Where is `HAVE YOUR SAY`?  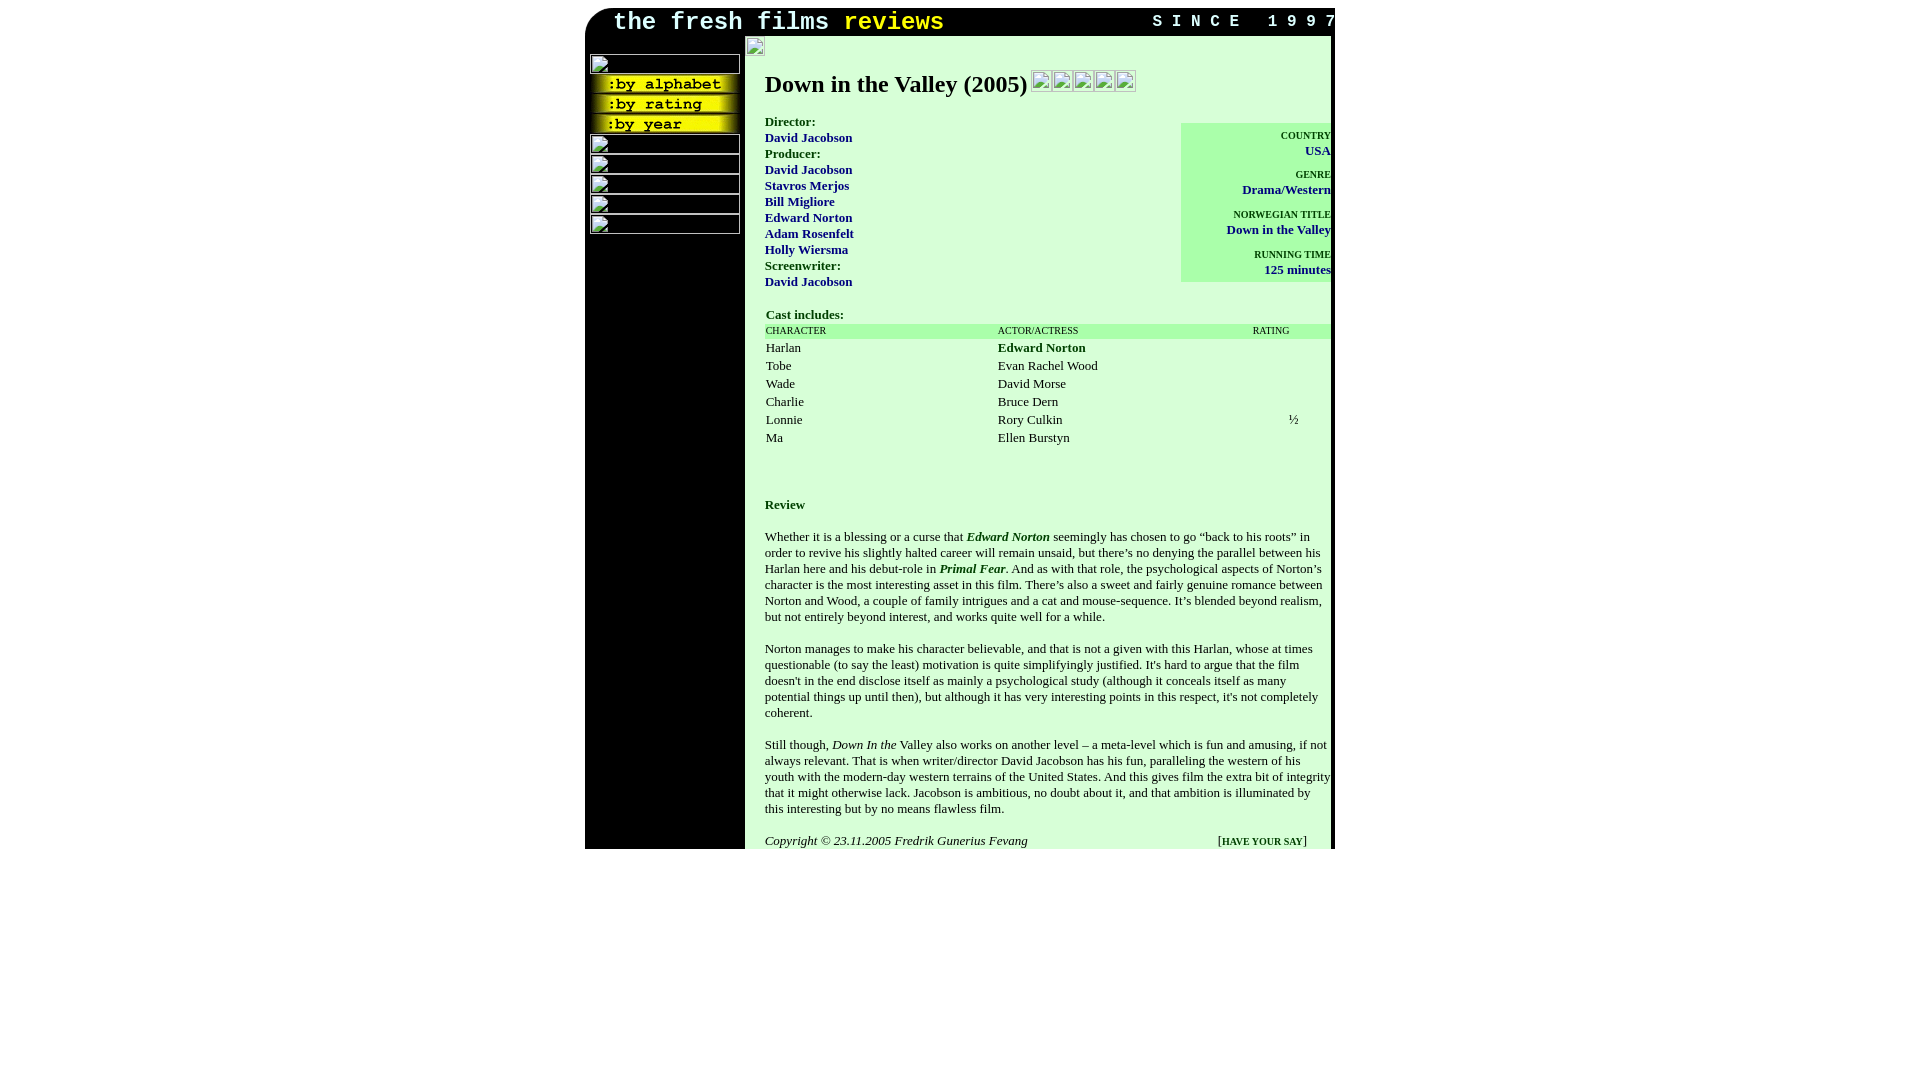 HAVE YOUR SAY is located at coordinates (1262, 838).